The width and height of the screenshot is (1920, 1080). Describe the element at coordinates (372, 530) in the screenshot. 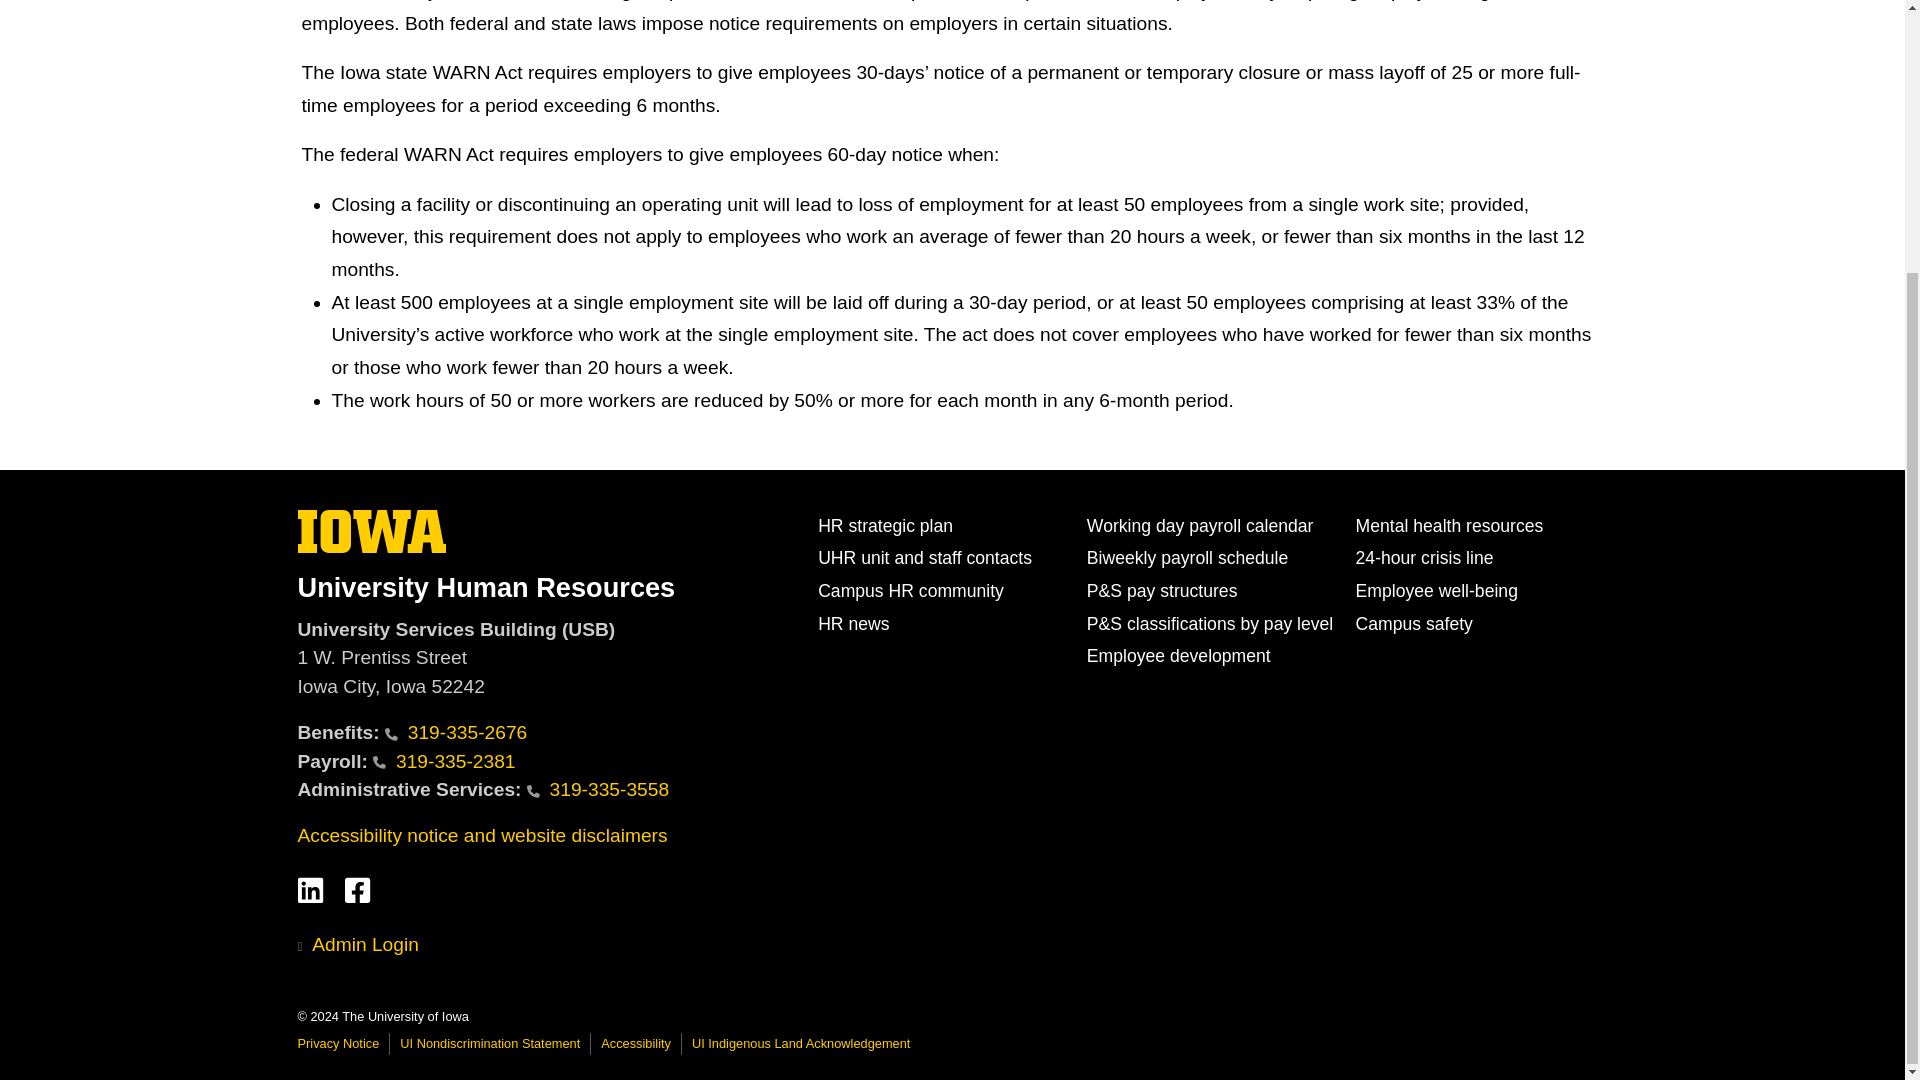

I see `University of Iowa` at that location.